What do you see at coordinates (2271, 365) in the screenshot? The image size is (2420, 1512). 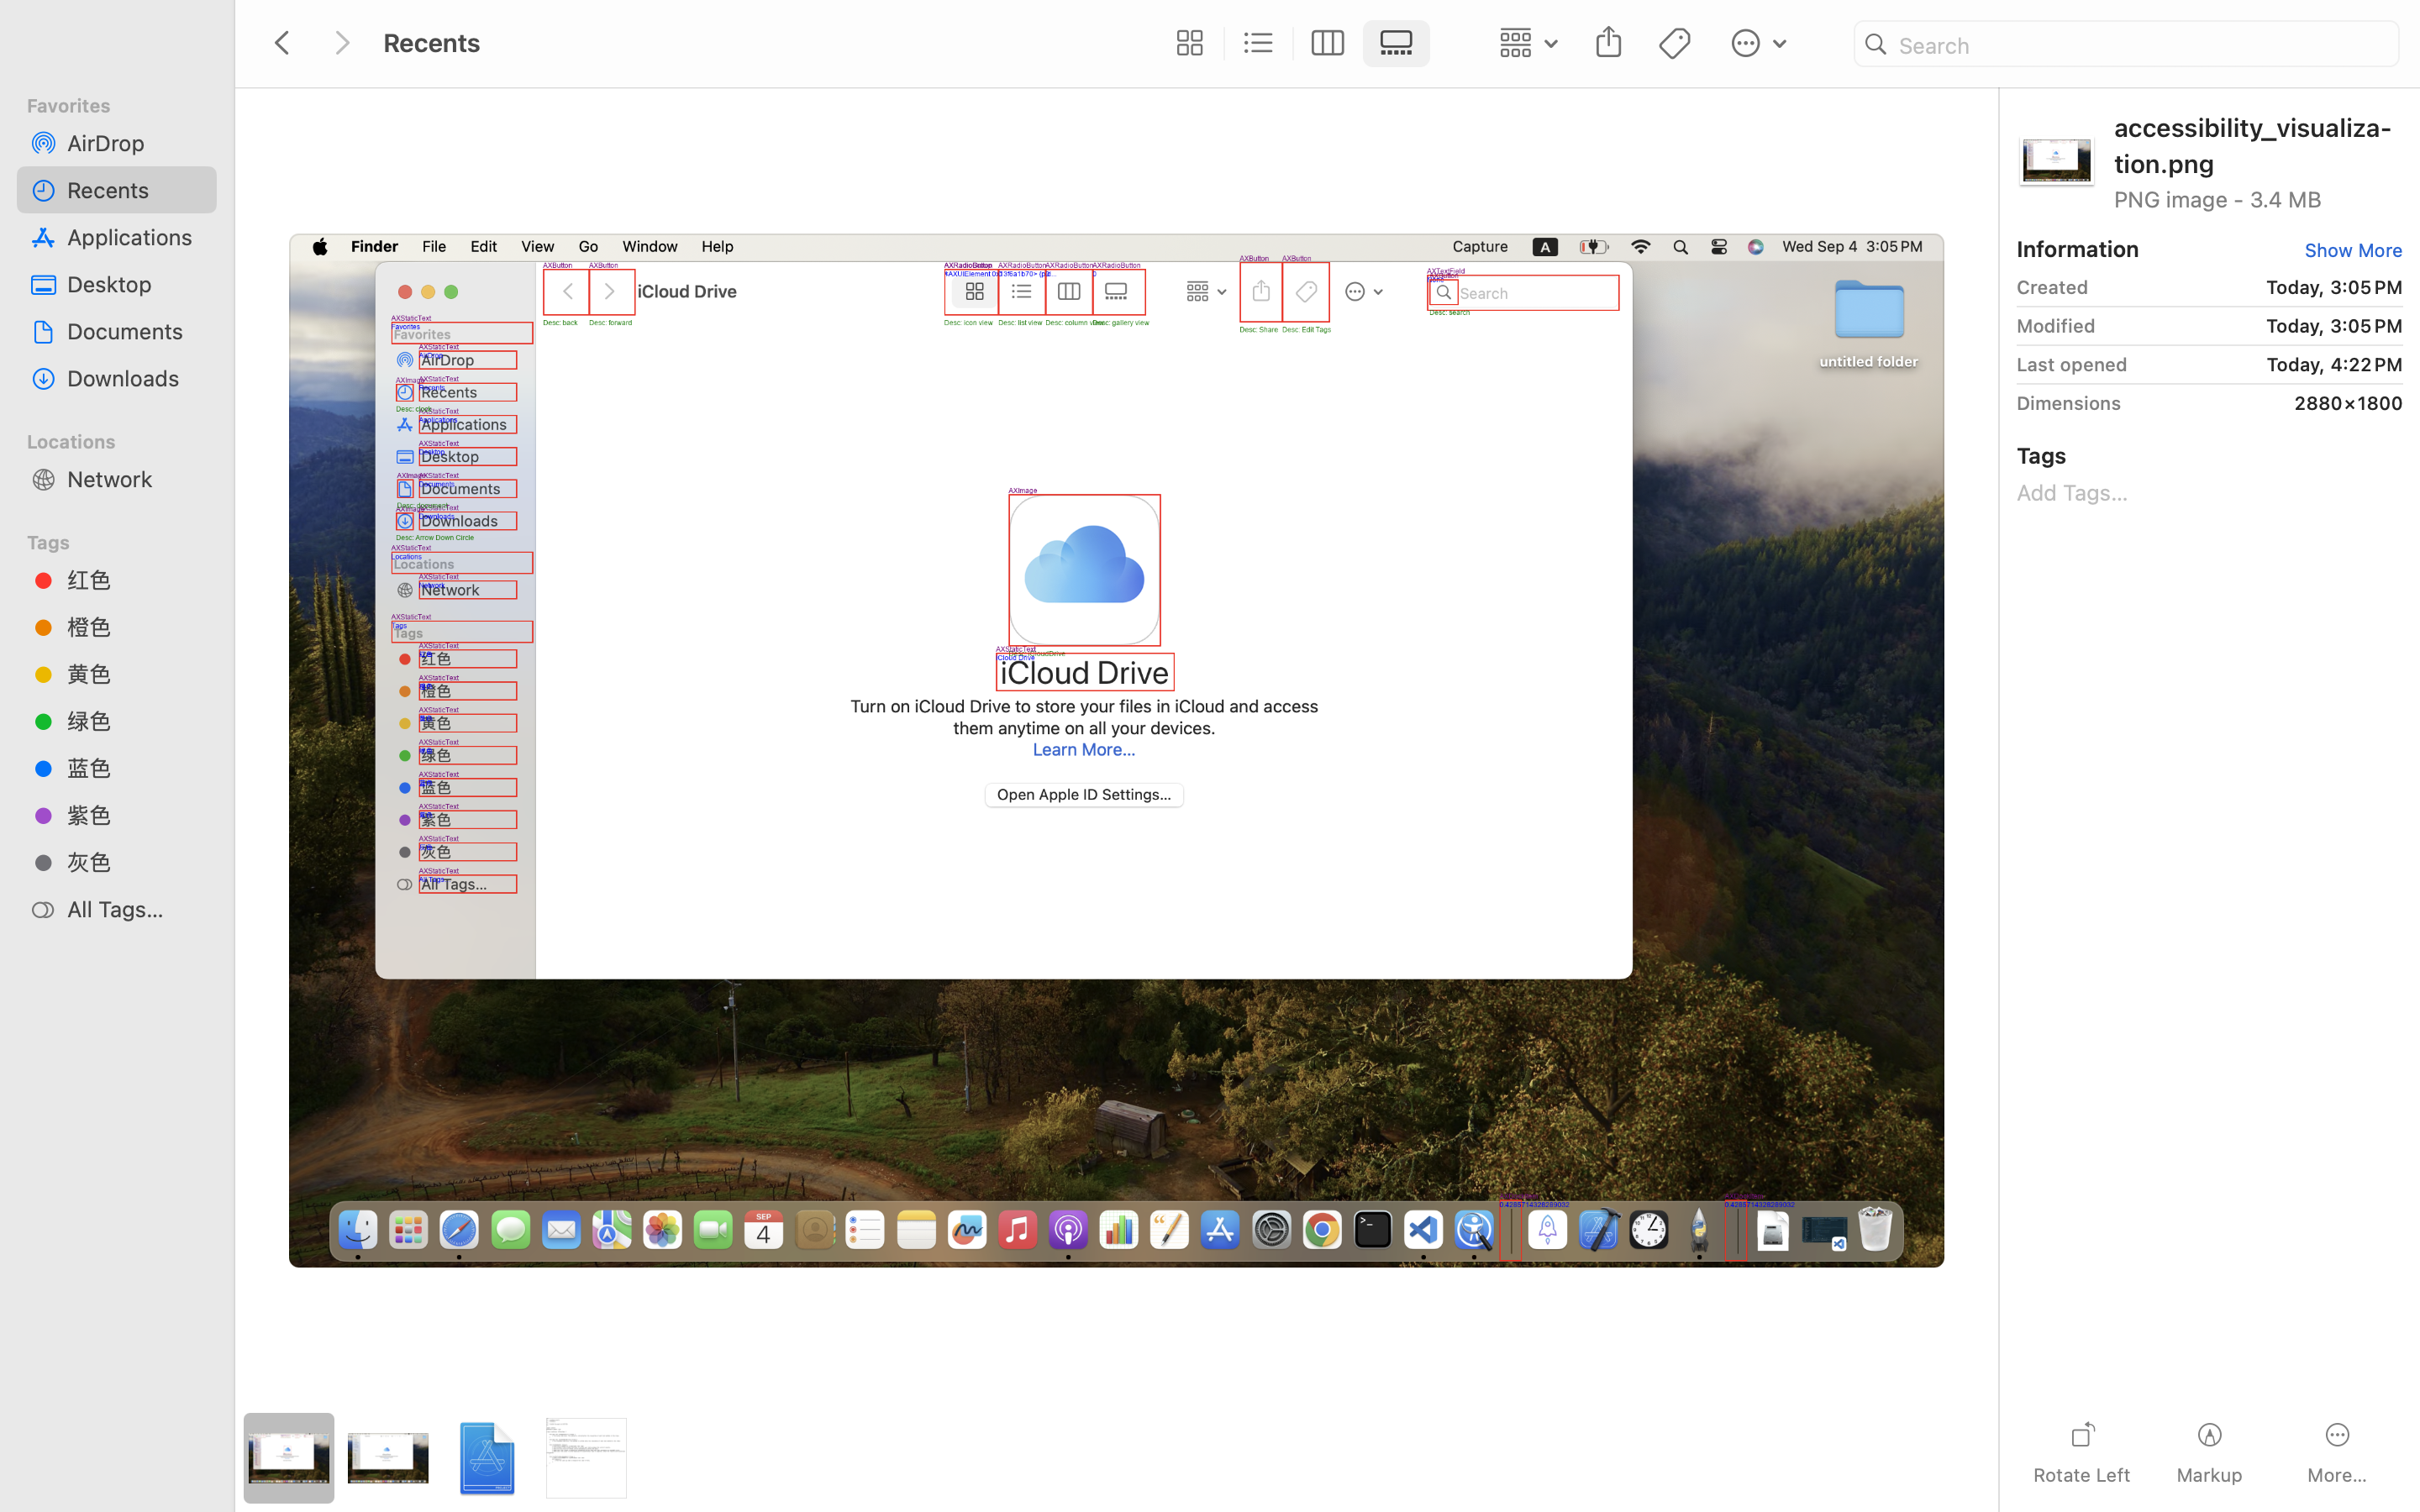 I see `Today, 4:22 PM` at bounding box center [2271, 365].